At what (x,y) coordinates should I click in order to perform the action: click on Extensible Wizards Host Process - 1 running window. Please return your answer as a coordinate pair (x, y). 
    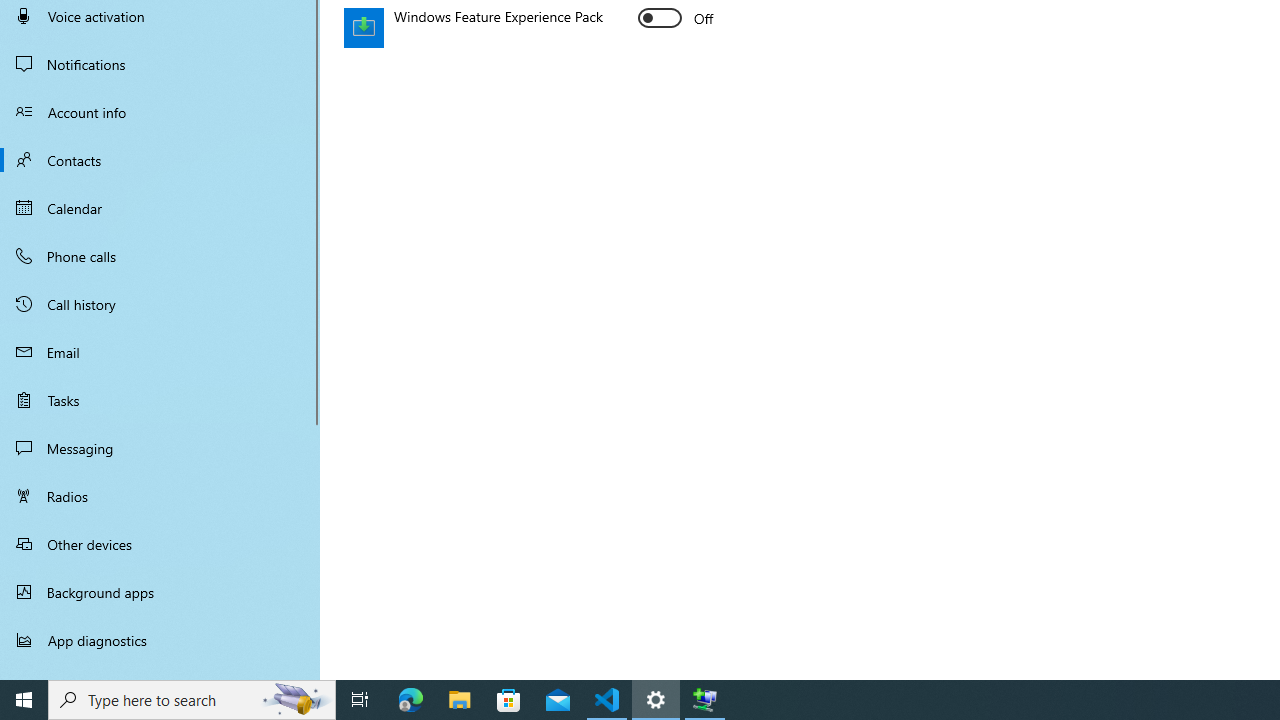
    Looking at the image, I should click on (704, 700).